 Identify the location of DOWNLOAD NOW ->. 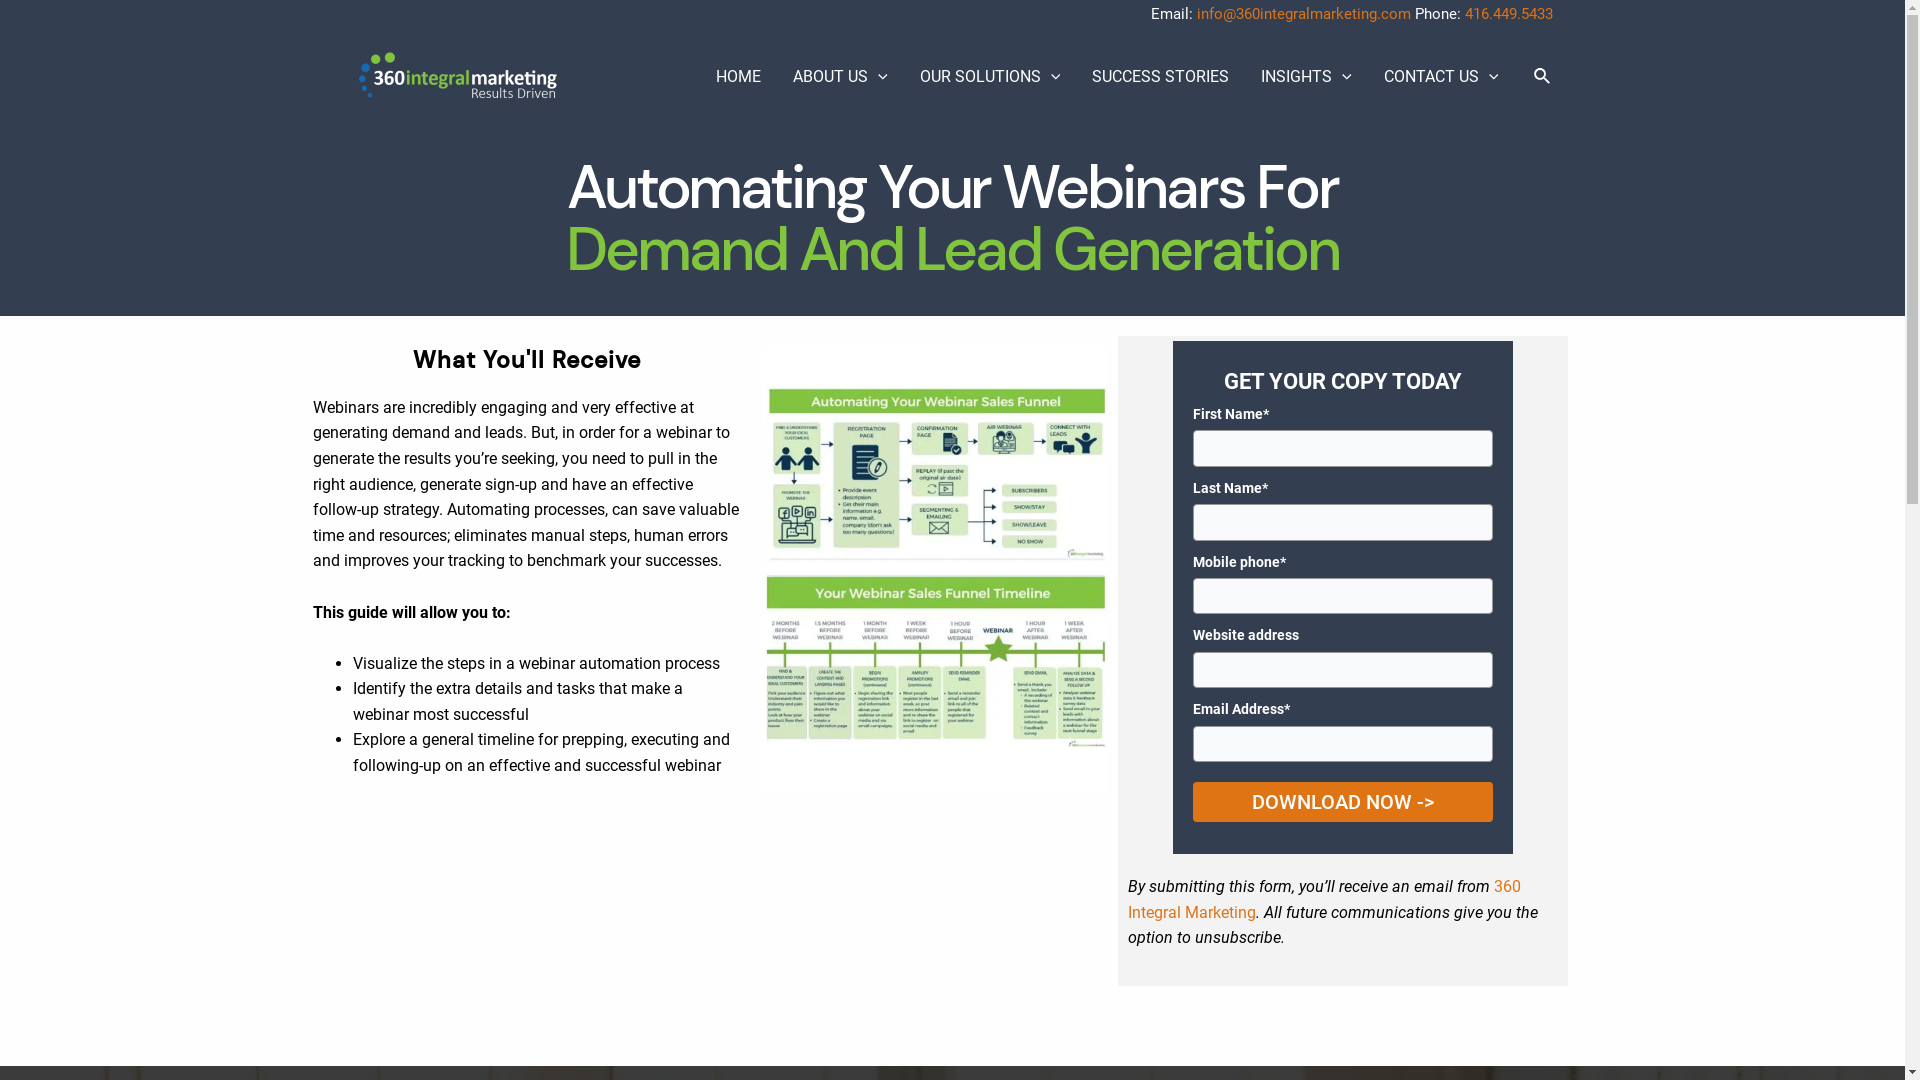
(1343, 802).